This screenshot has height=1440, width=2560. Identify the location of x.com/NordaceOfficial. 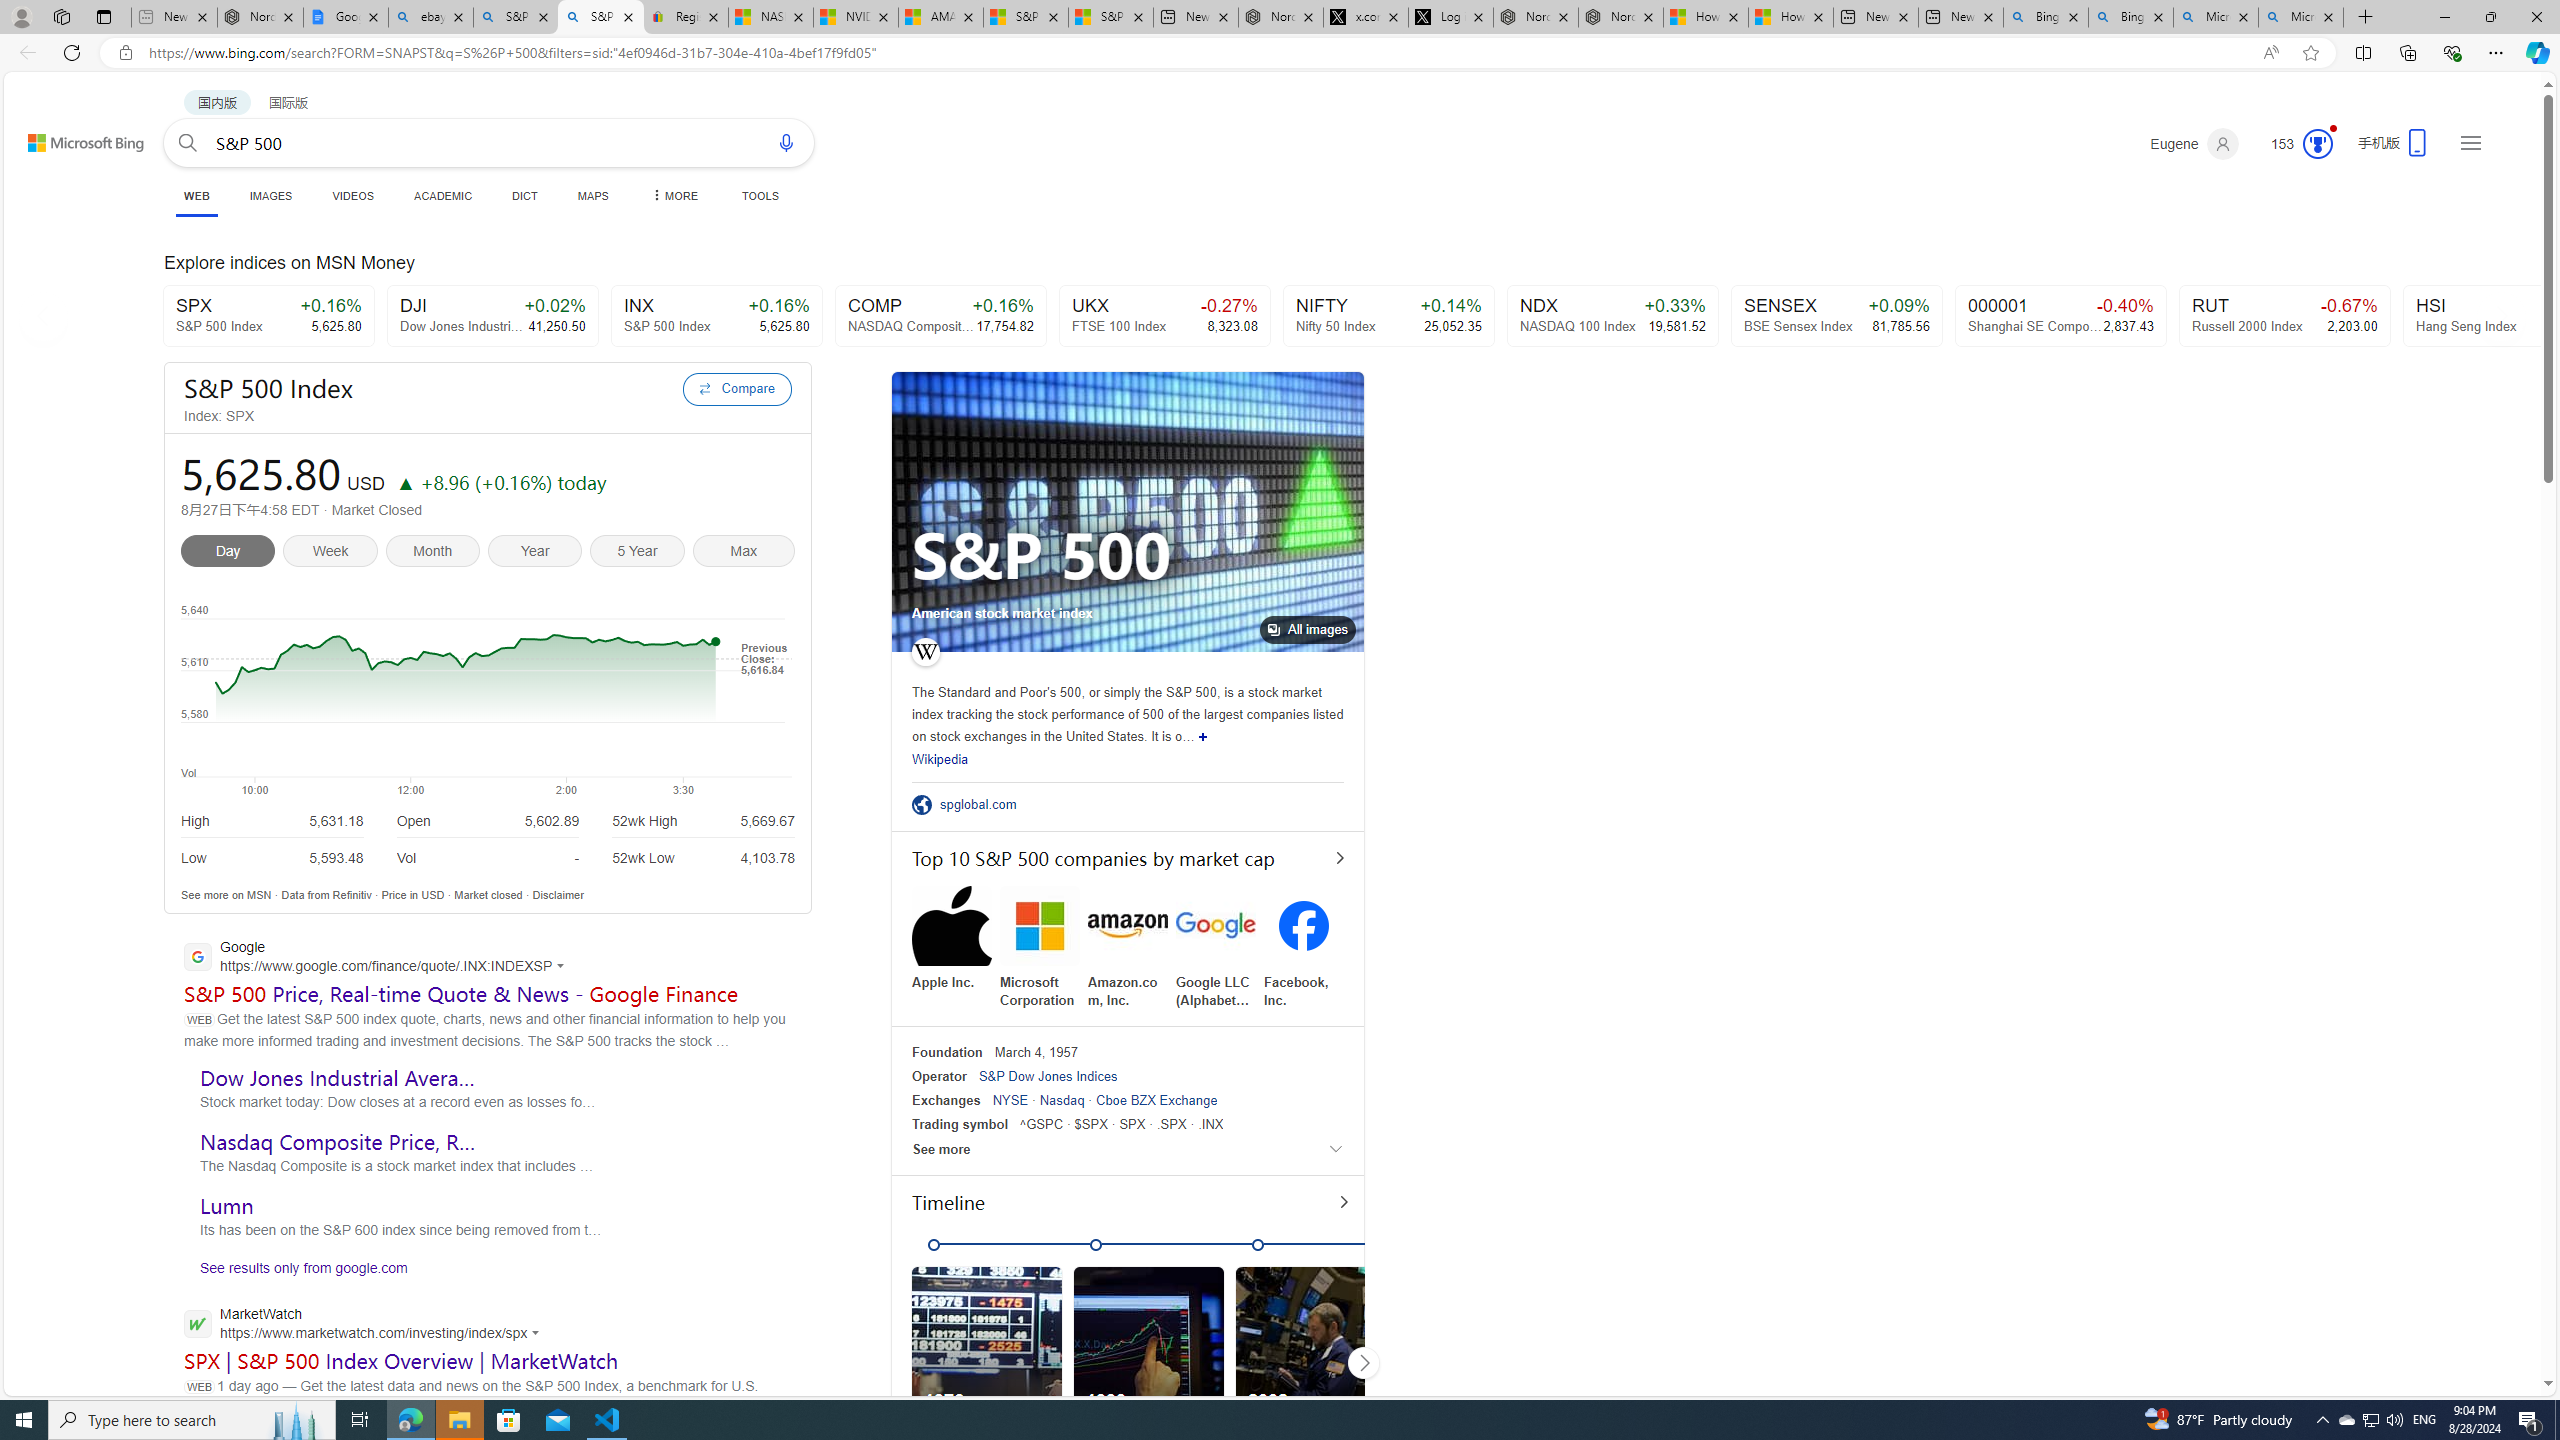
(1366, 17).